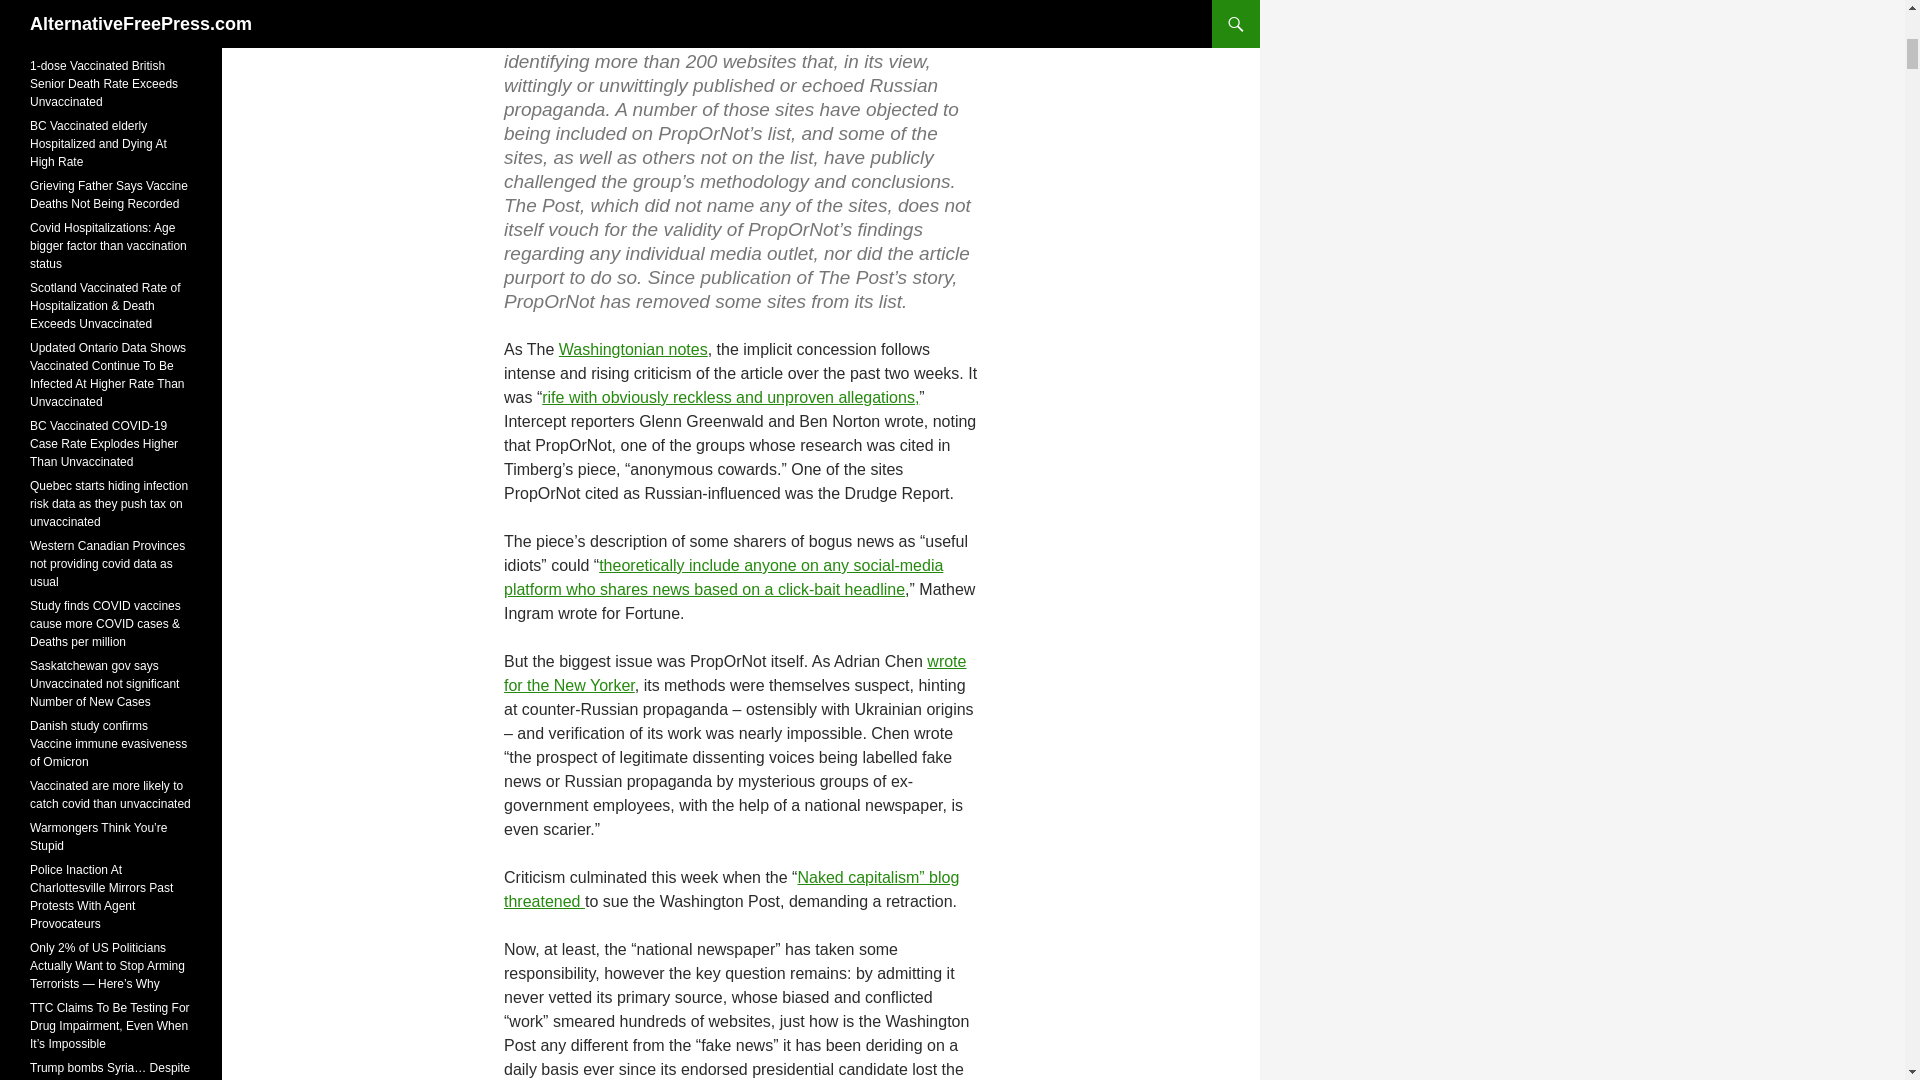  Describe the element at coordinates (633, 349) in the screenshot. I see `Washingtonian notes` at that location.